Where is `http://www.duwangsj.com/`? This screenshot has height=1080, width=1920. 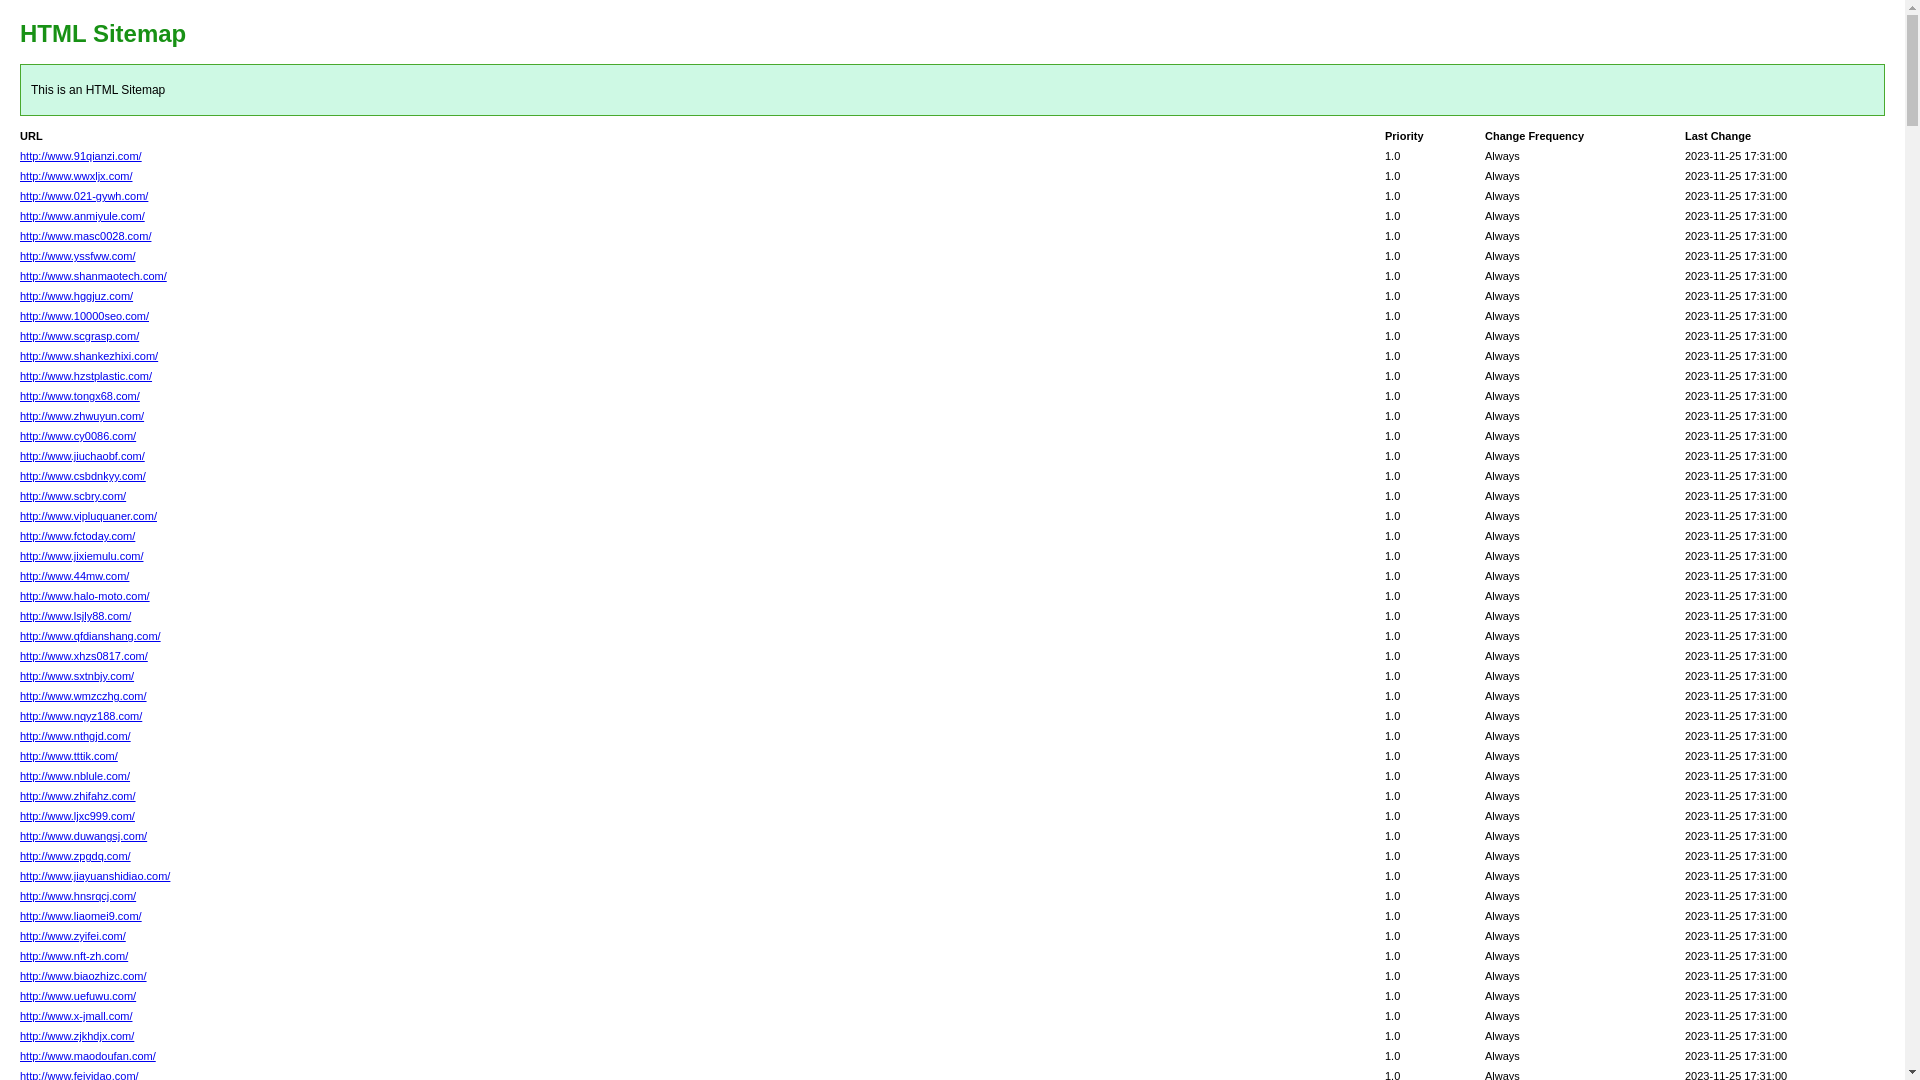 http://www.duwangsj.com/ is located at coordinates (84, 836).